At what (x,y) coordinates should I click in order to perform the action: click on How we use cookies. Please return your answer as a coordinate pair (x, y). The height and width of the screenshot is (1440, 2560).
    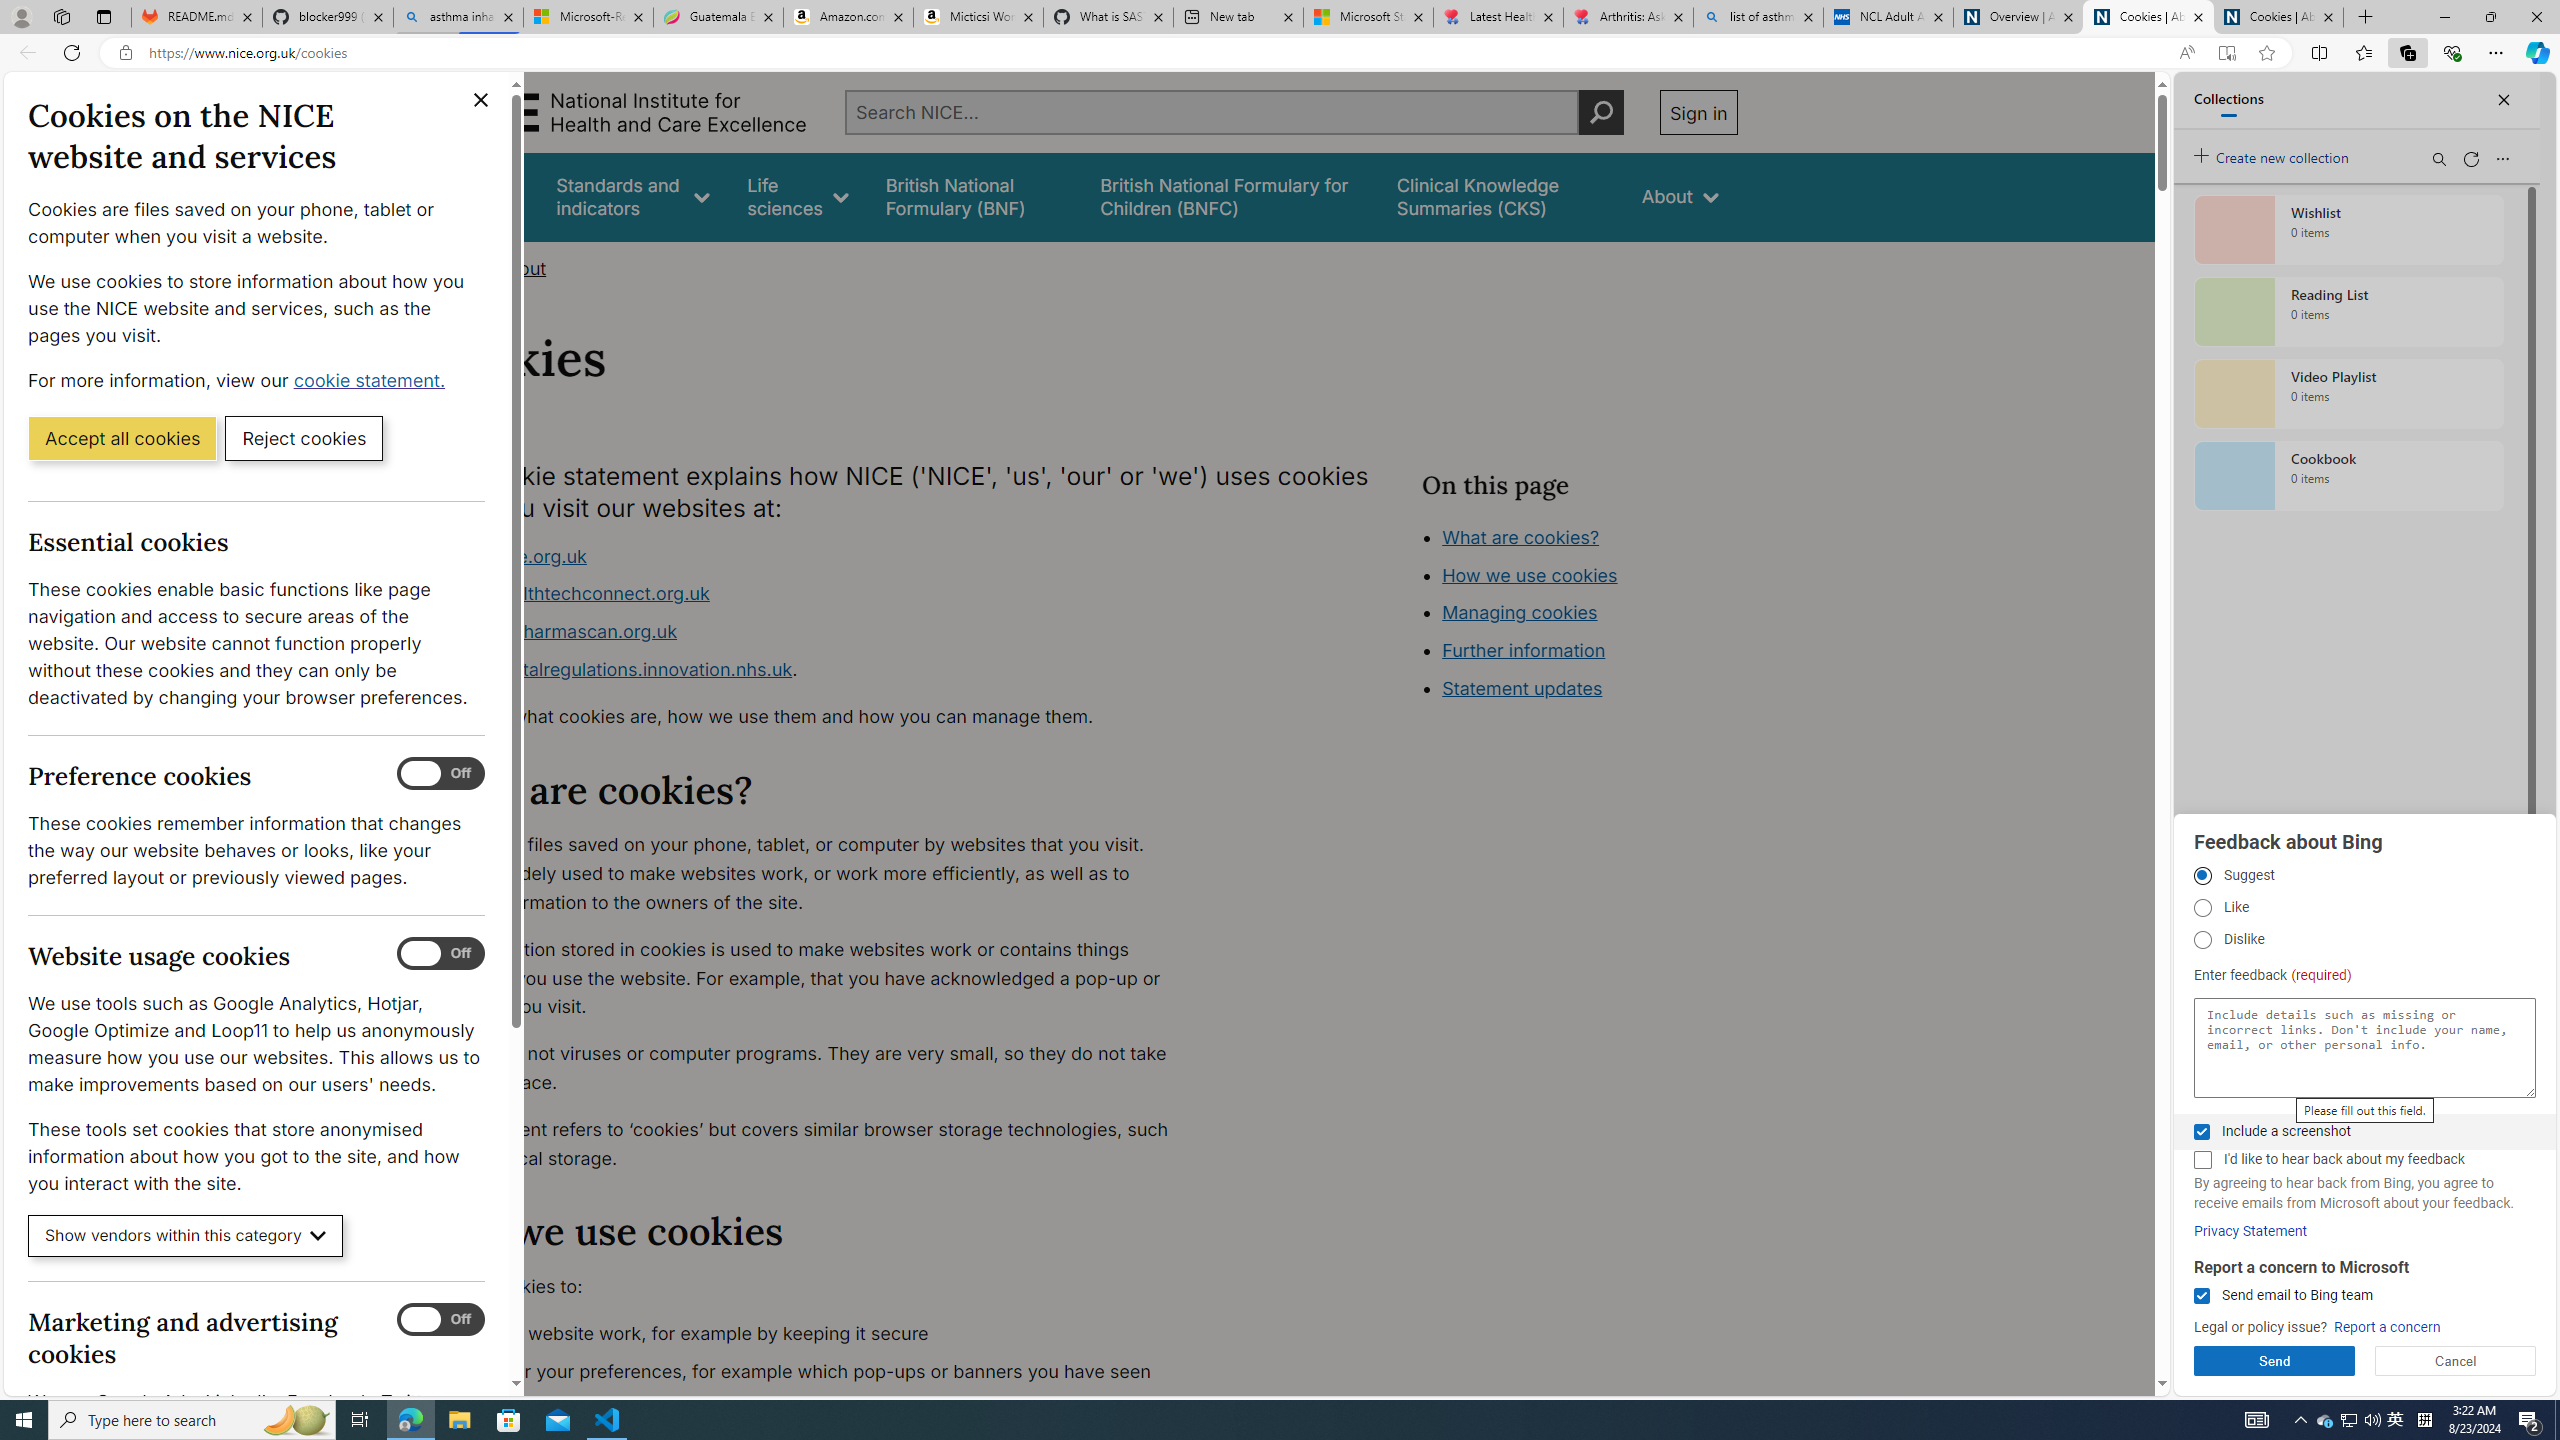
    Looking at the image, I should click on (1600, 686).